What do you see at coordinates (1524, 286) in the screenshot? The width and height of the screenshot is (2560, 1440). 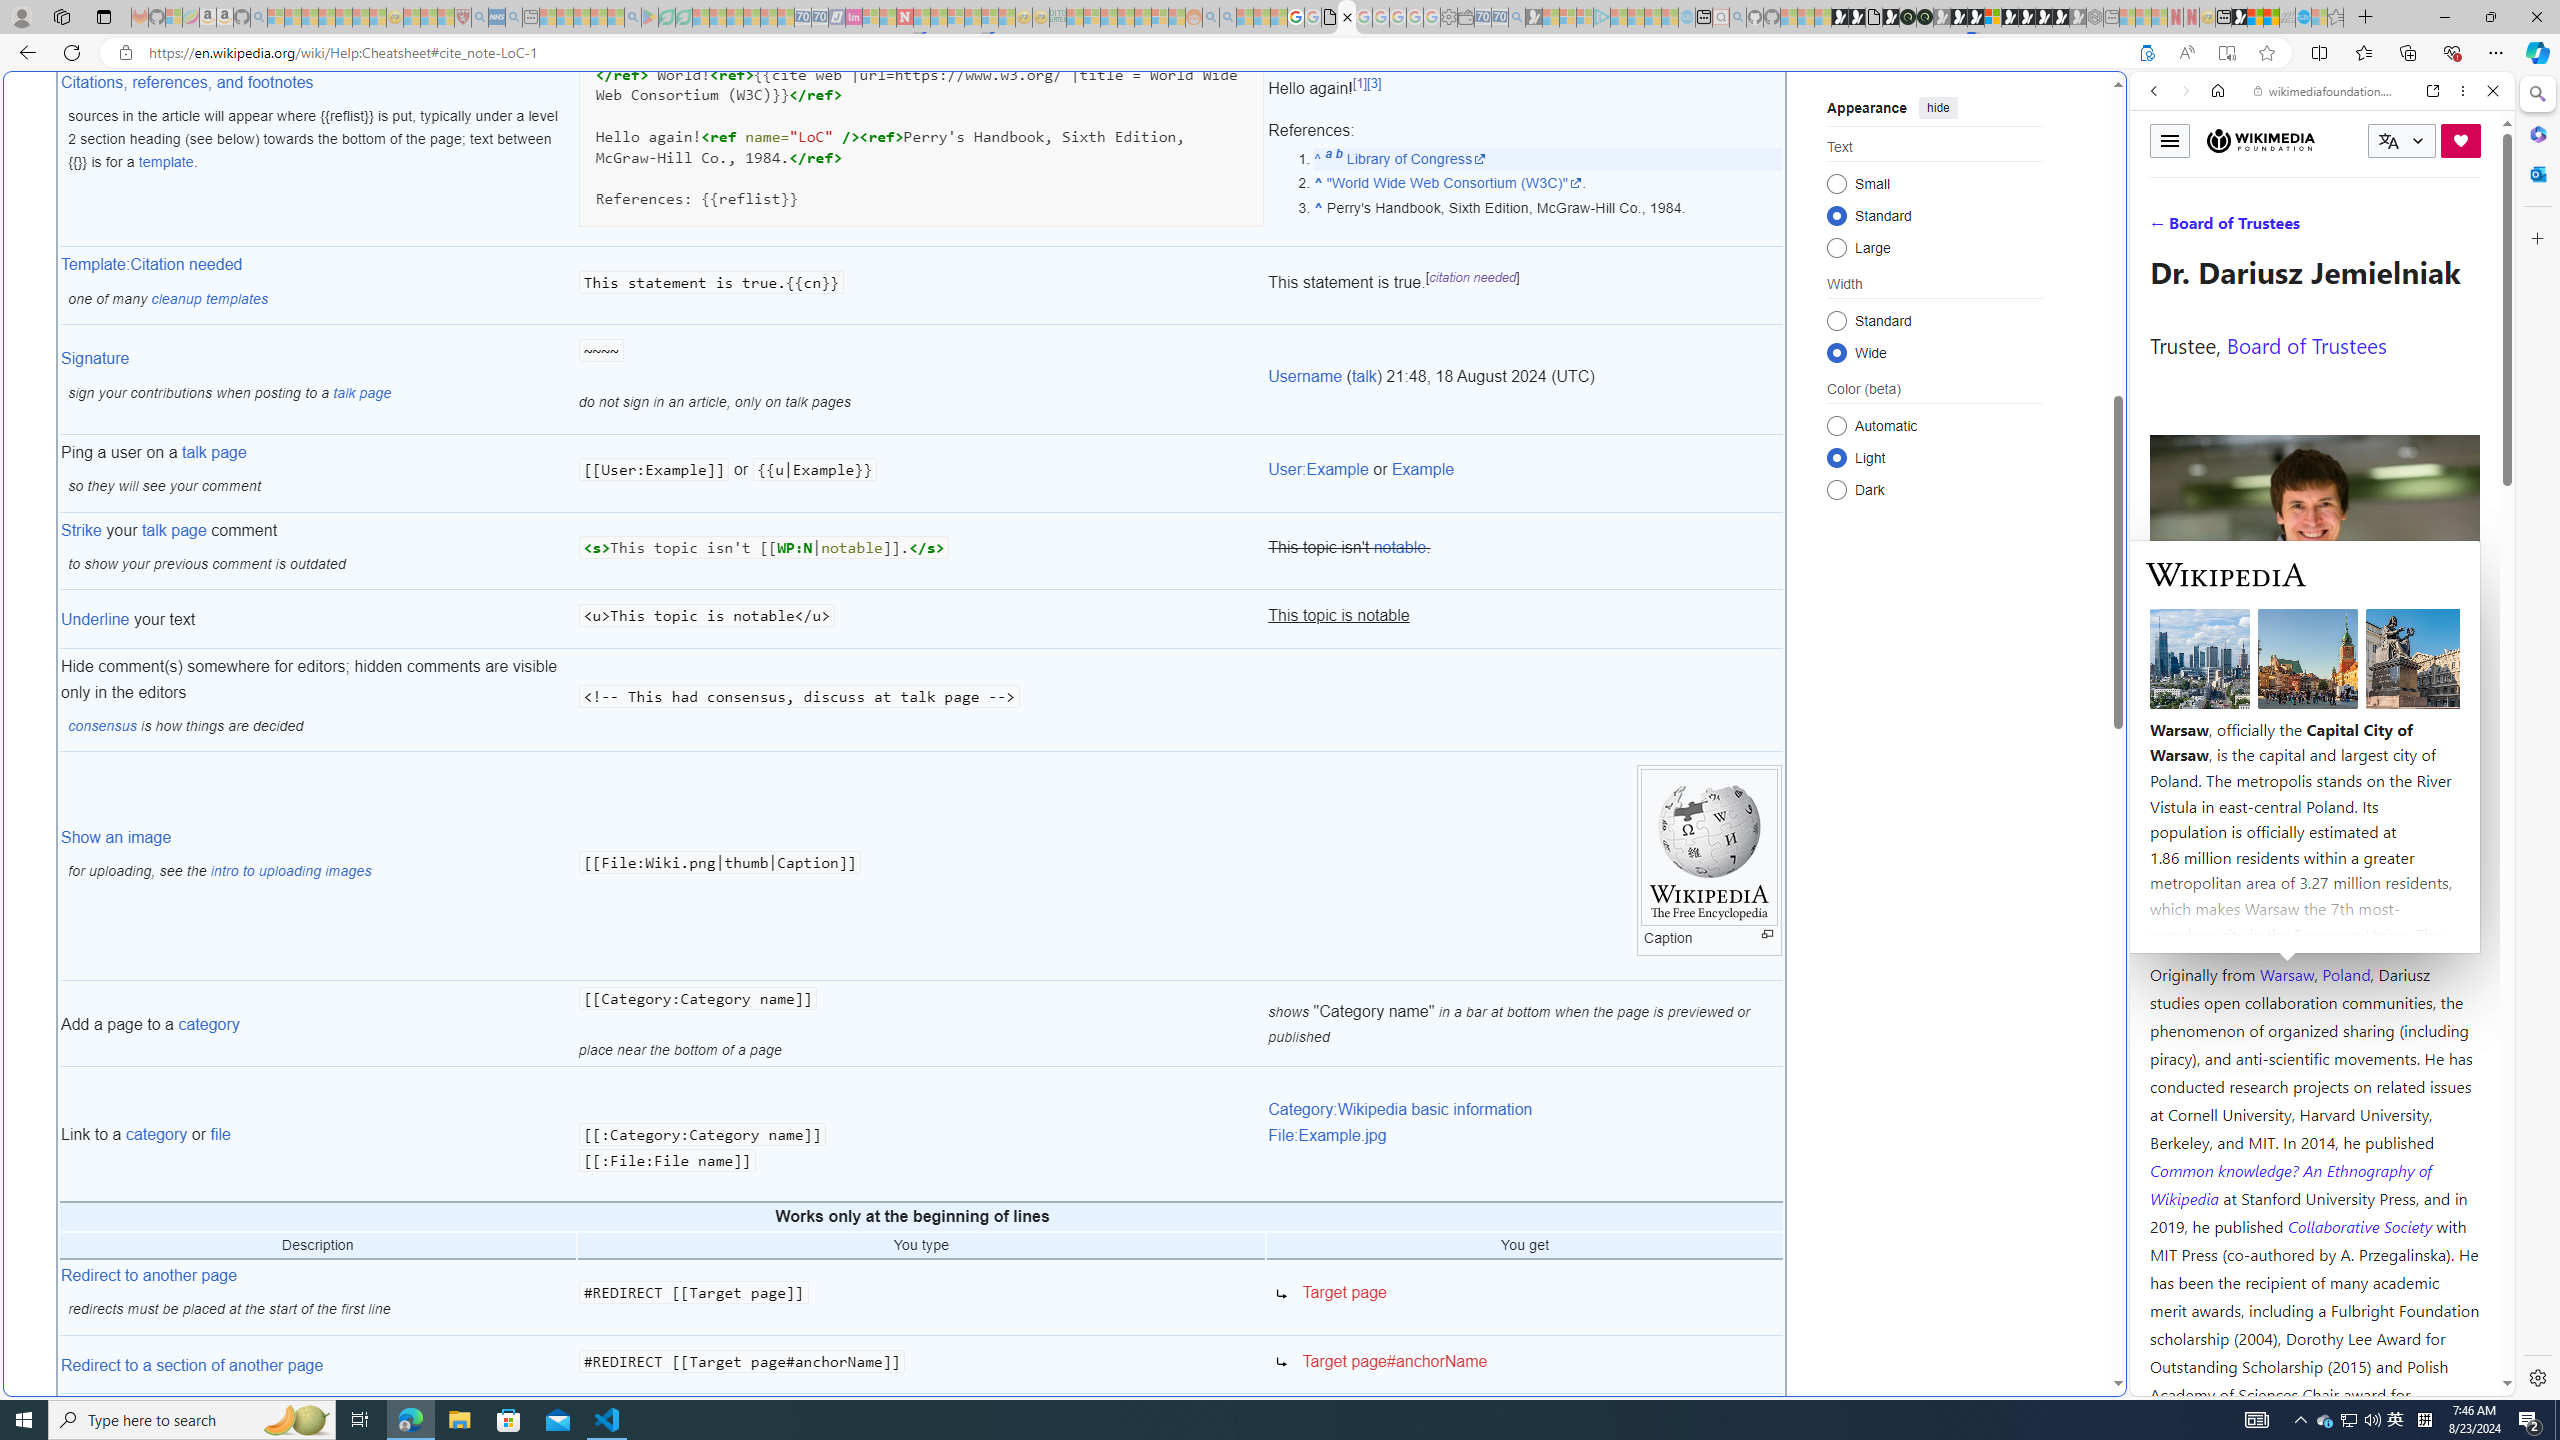 I see `This statement is true.[citation needed]` at bounding box center [1524, 286].